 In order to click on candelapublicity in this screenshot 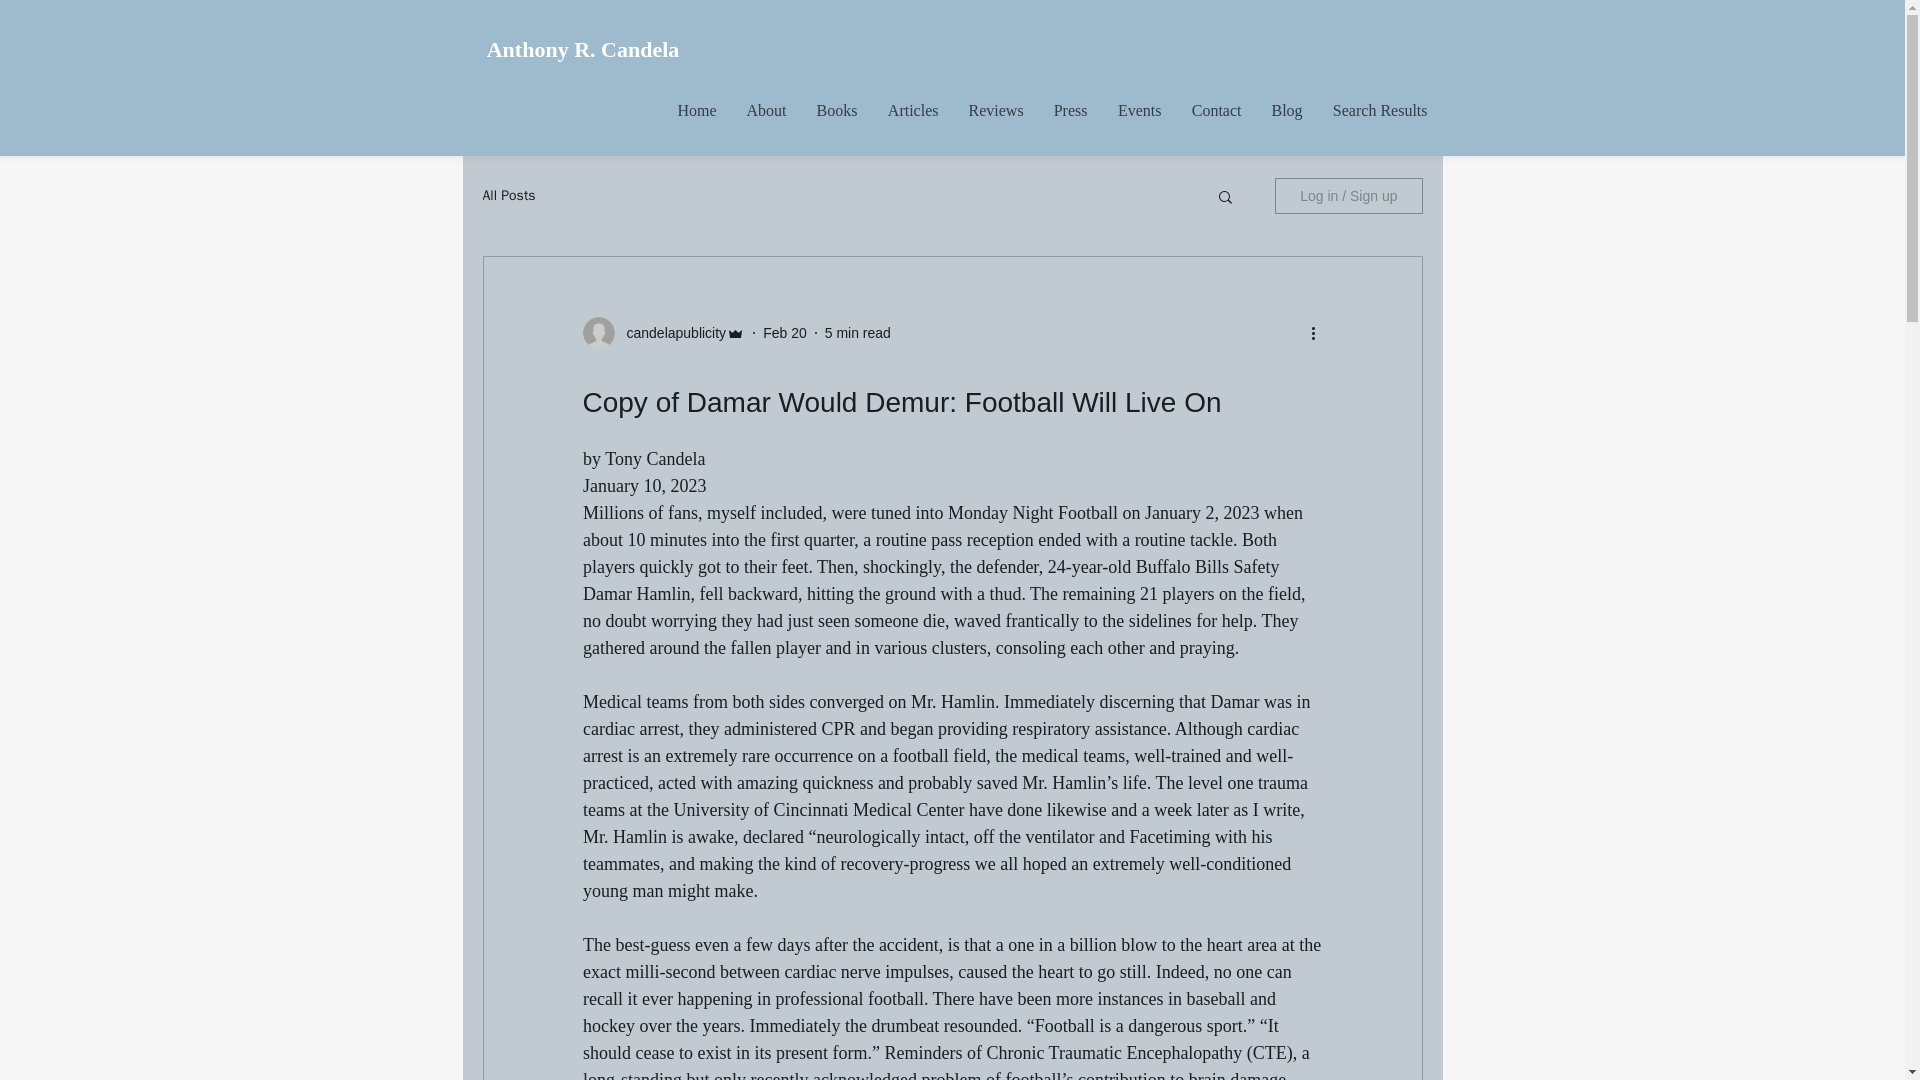, I will do `click(670, 332)`.